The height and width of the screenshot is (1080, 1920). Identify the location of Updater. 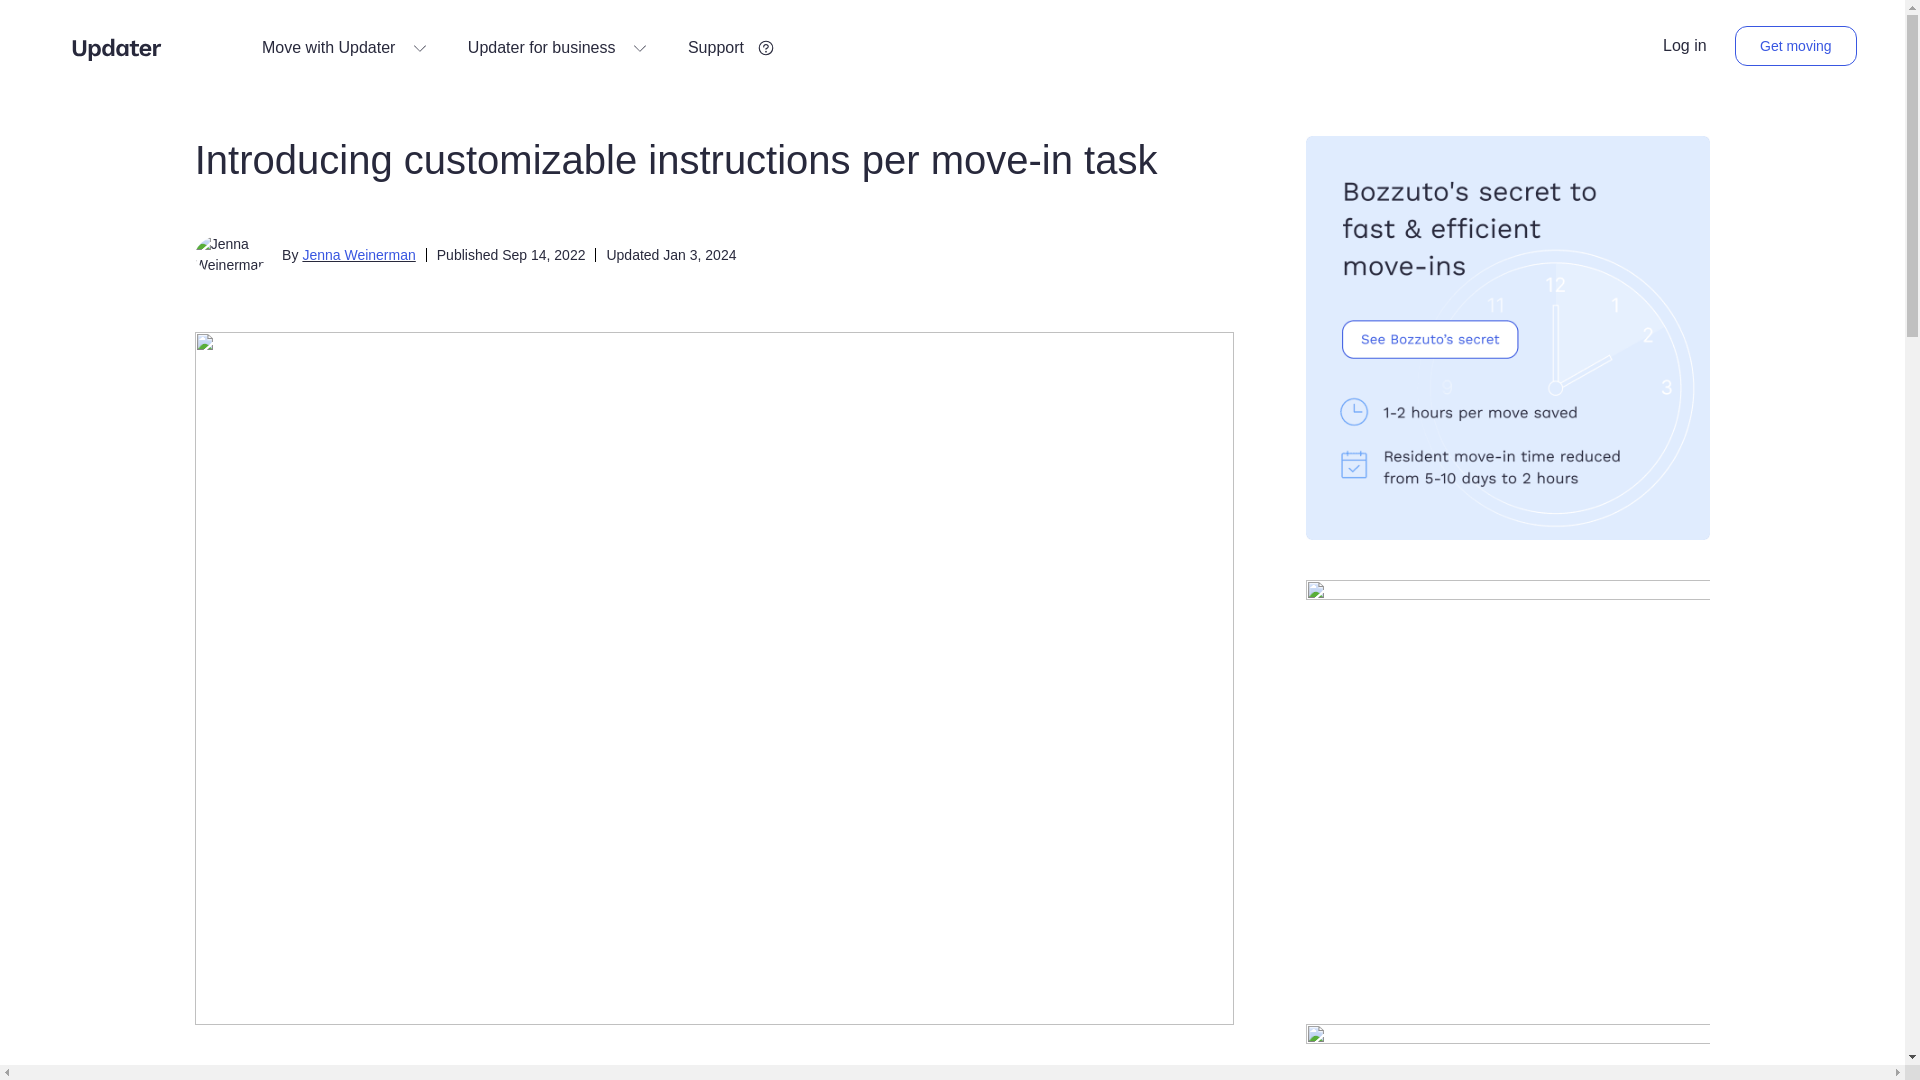
(116, 48).